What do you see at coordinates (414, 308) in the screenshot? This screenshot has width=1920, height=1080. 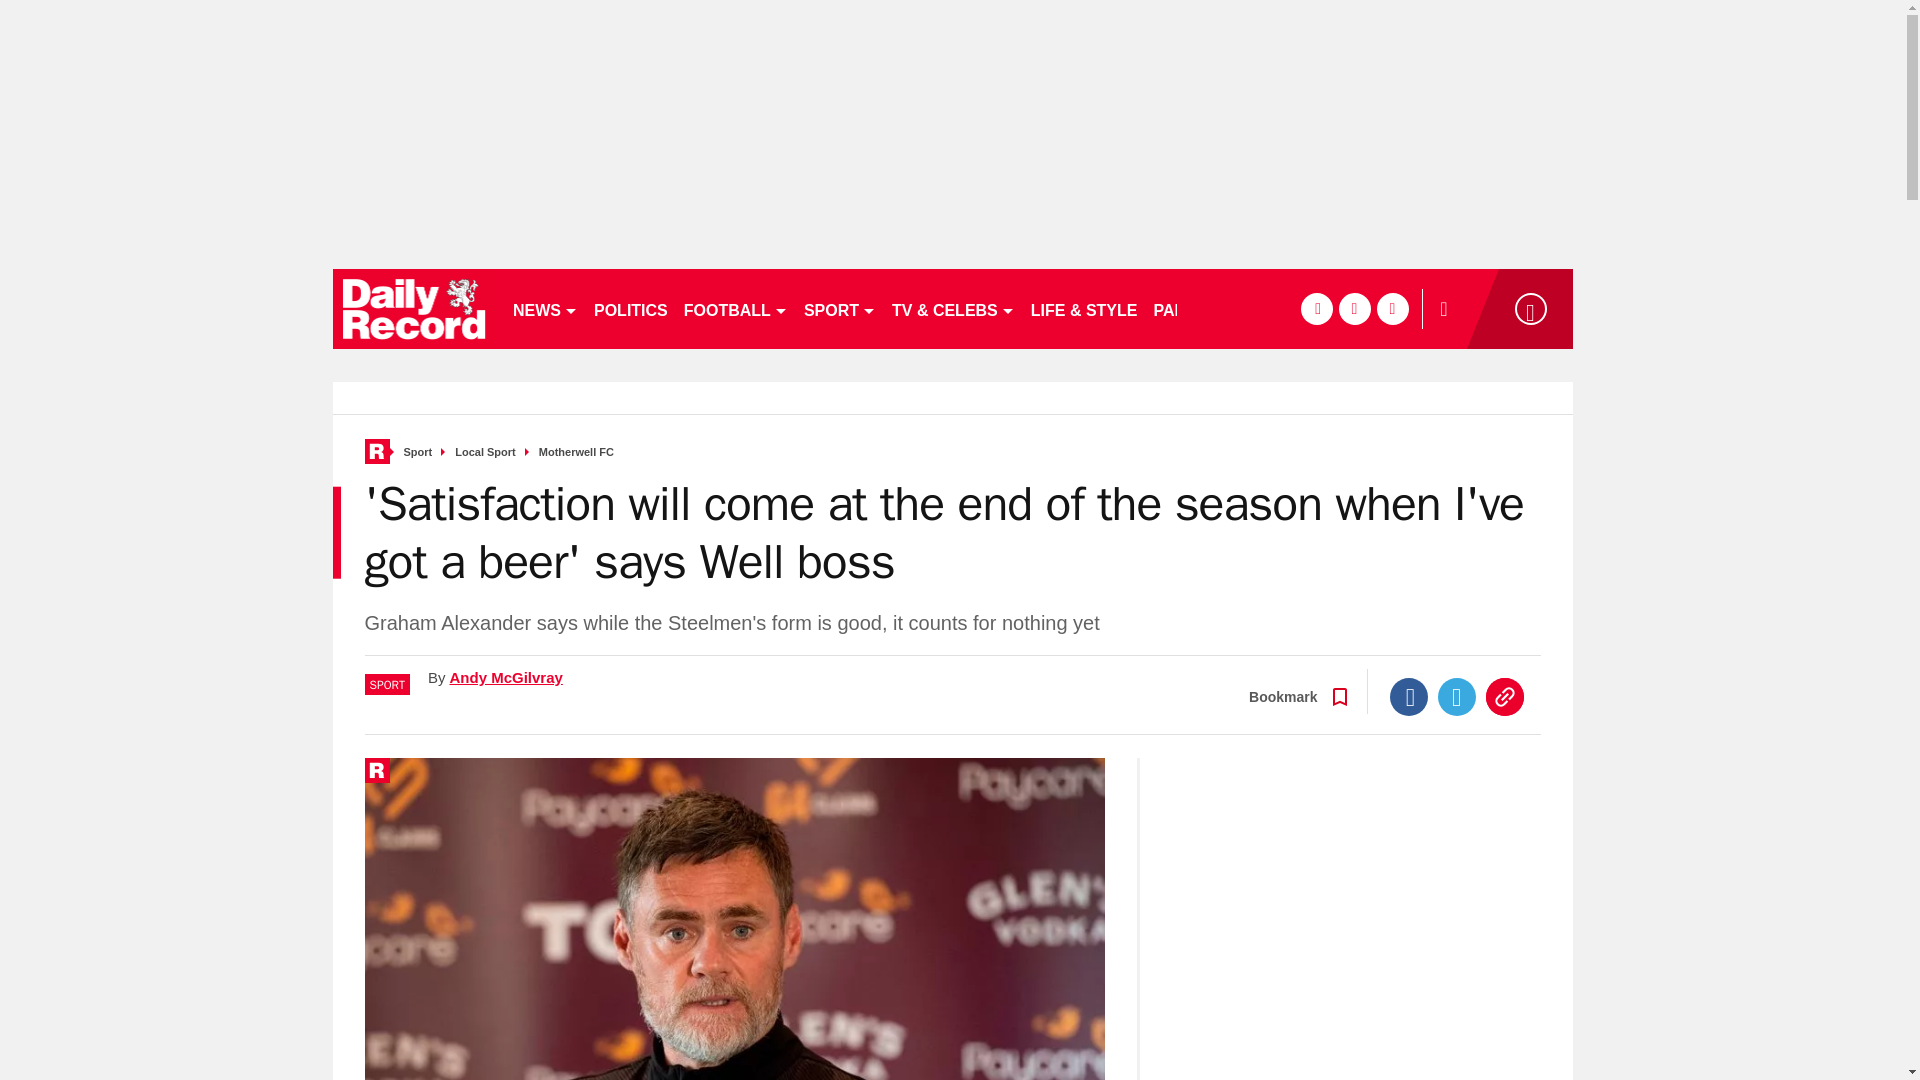 I see `dailyrecord` at bounding box center [414, 308].